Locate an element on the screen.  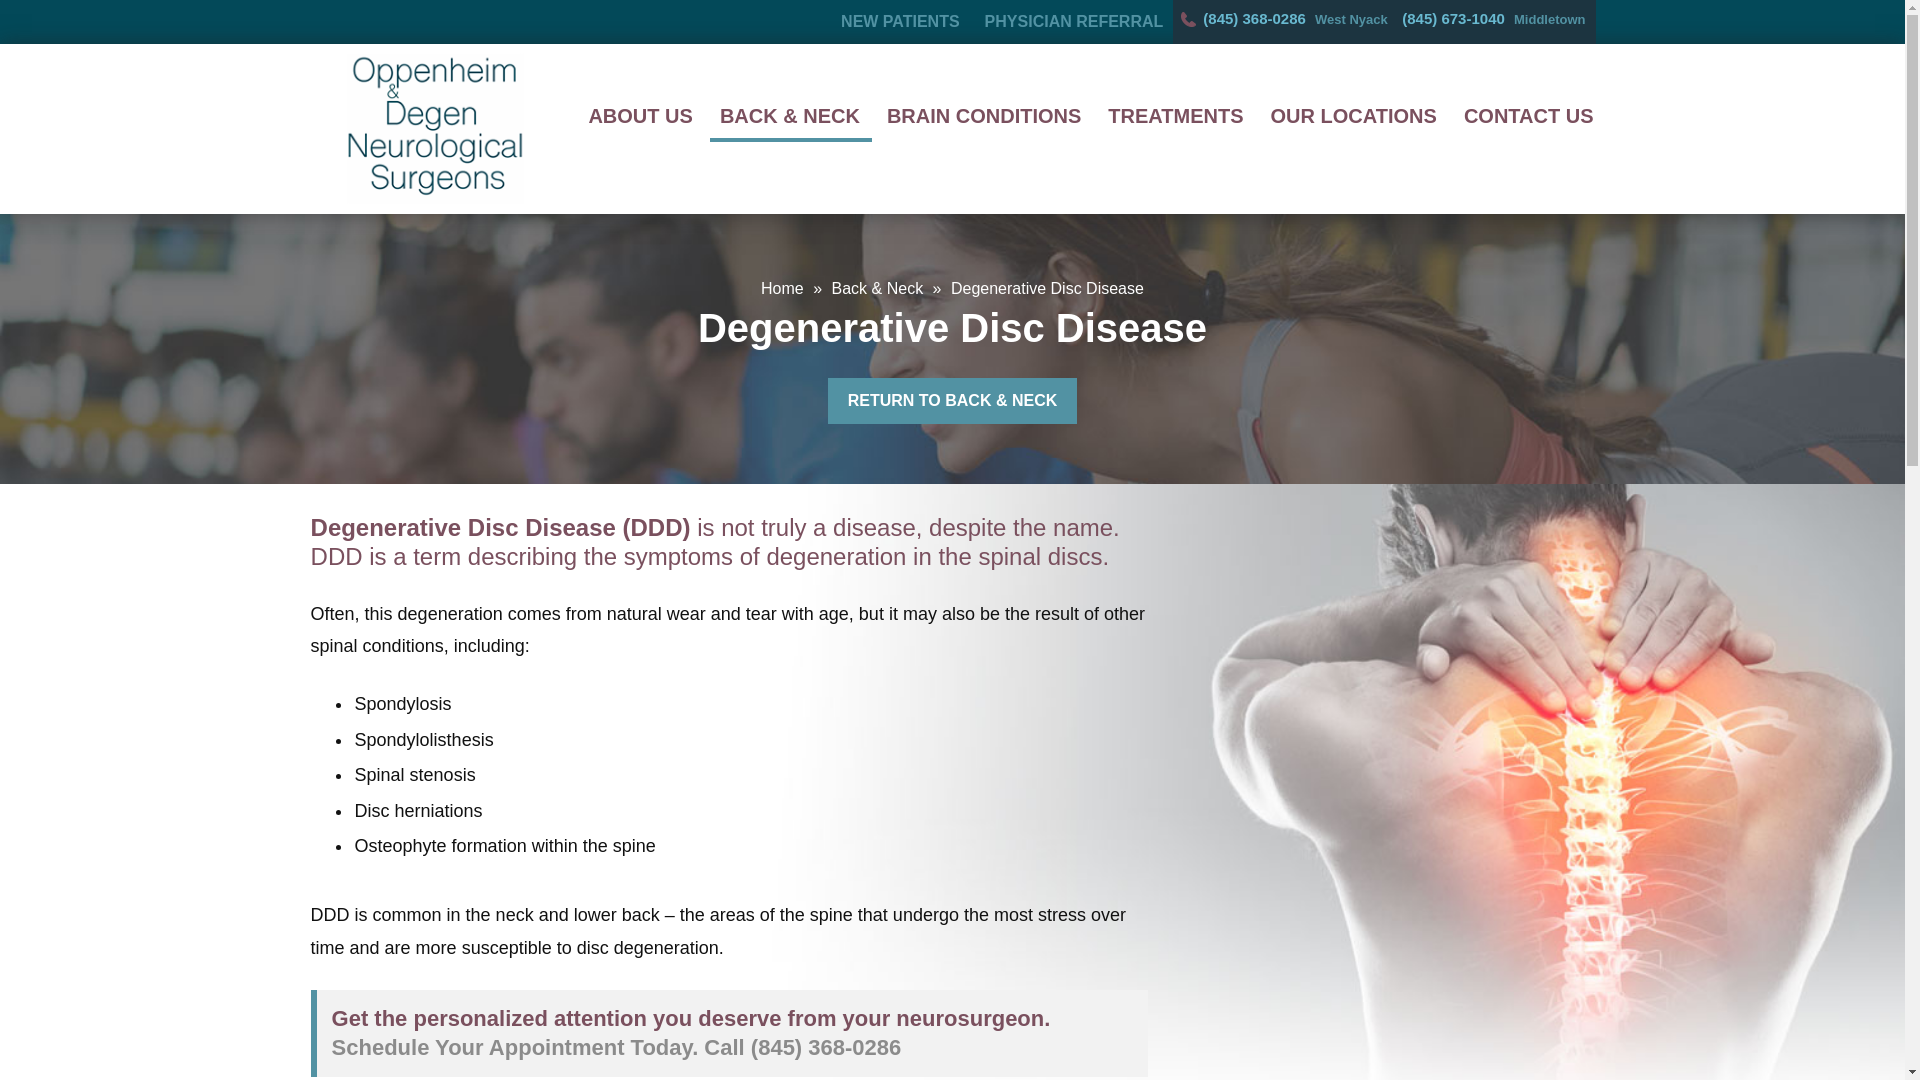
NEW PATIENTS is located at coordinates (900, 22).